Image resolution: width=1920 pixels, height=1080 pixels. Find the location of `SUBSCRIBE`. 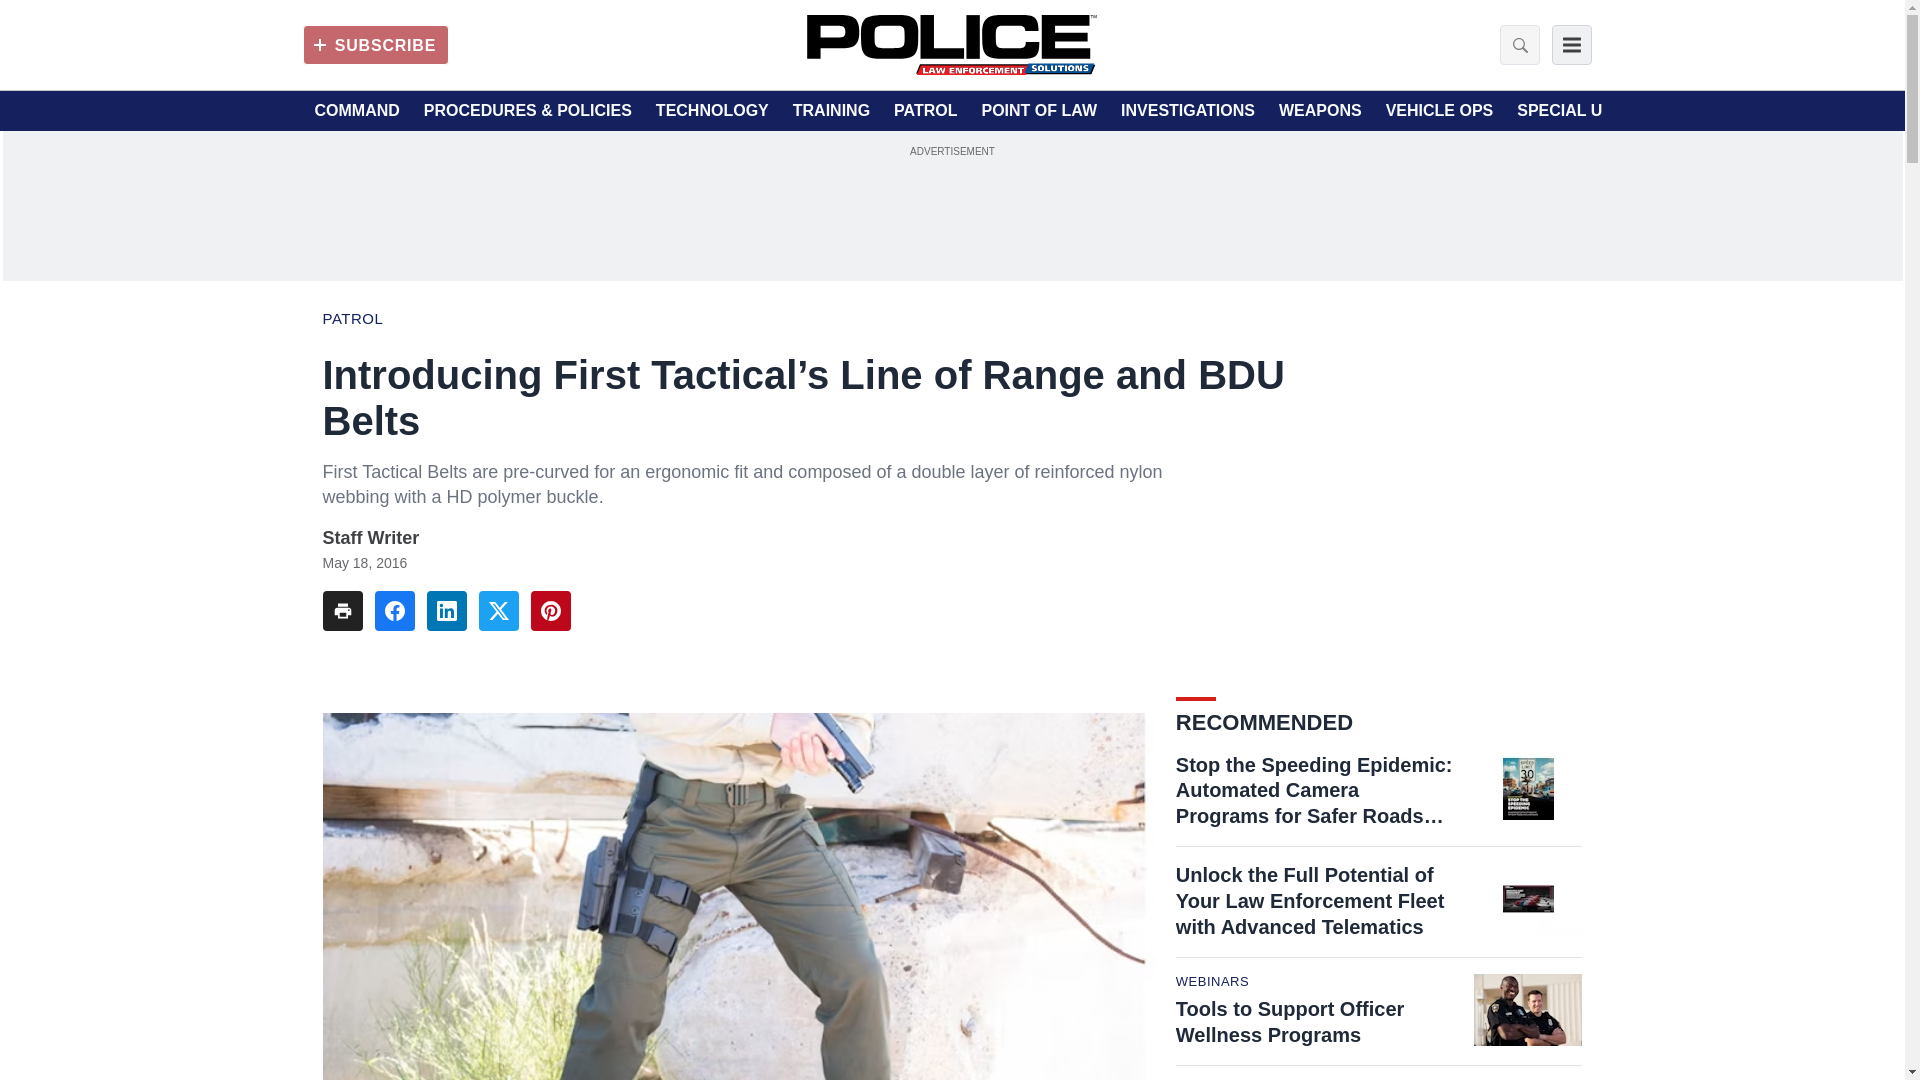

SUBSCRIBE is located at coordinates (375, 44).